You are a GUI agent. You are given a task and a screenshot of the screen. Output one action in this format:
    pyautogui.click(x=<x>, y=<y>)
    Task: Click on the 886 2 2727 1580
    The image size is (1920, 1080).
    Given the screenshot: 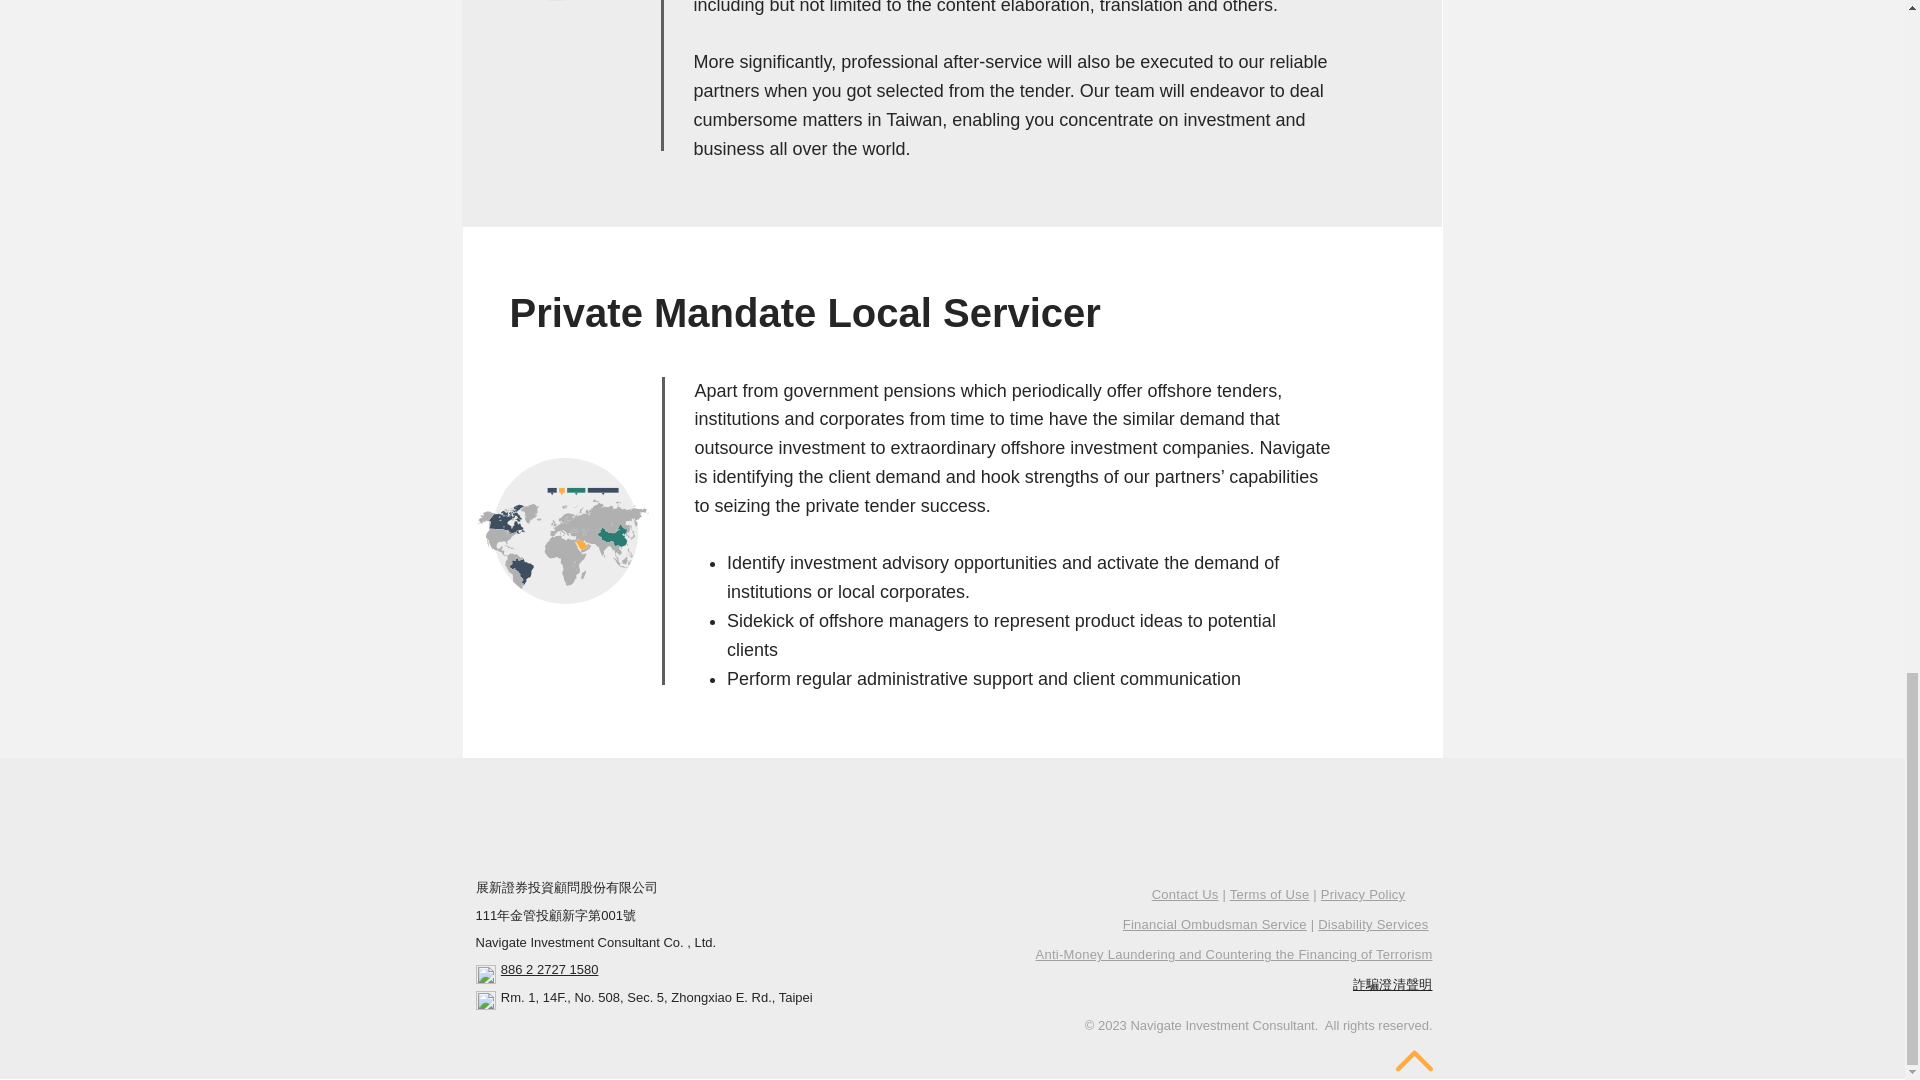 What is the action you would take?
    pyautogui.click(x=550, y=970)
    